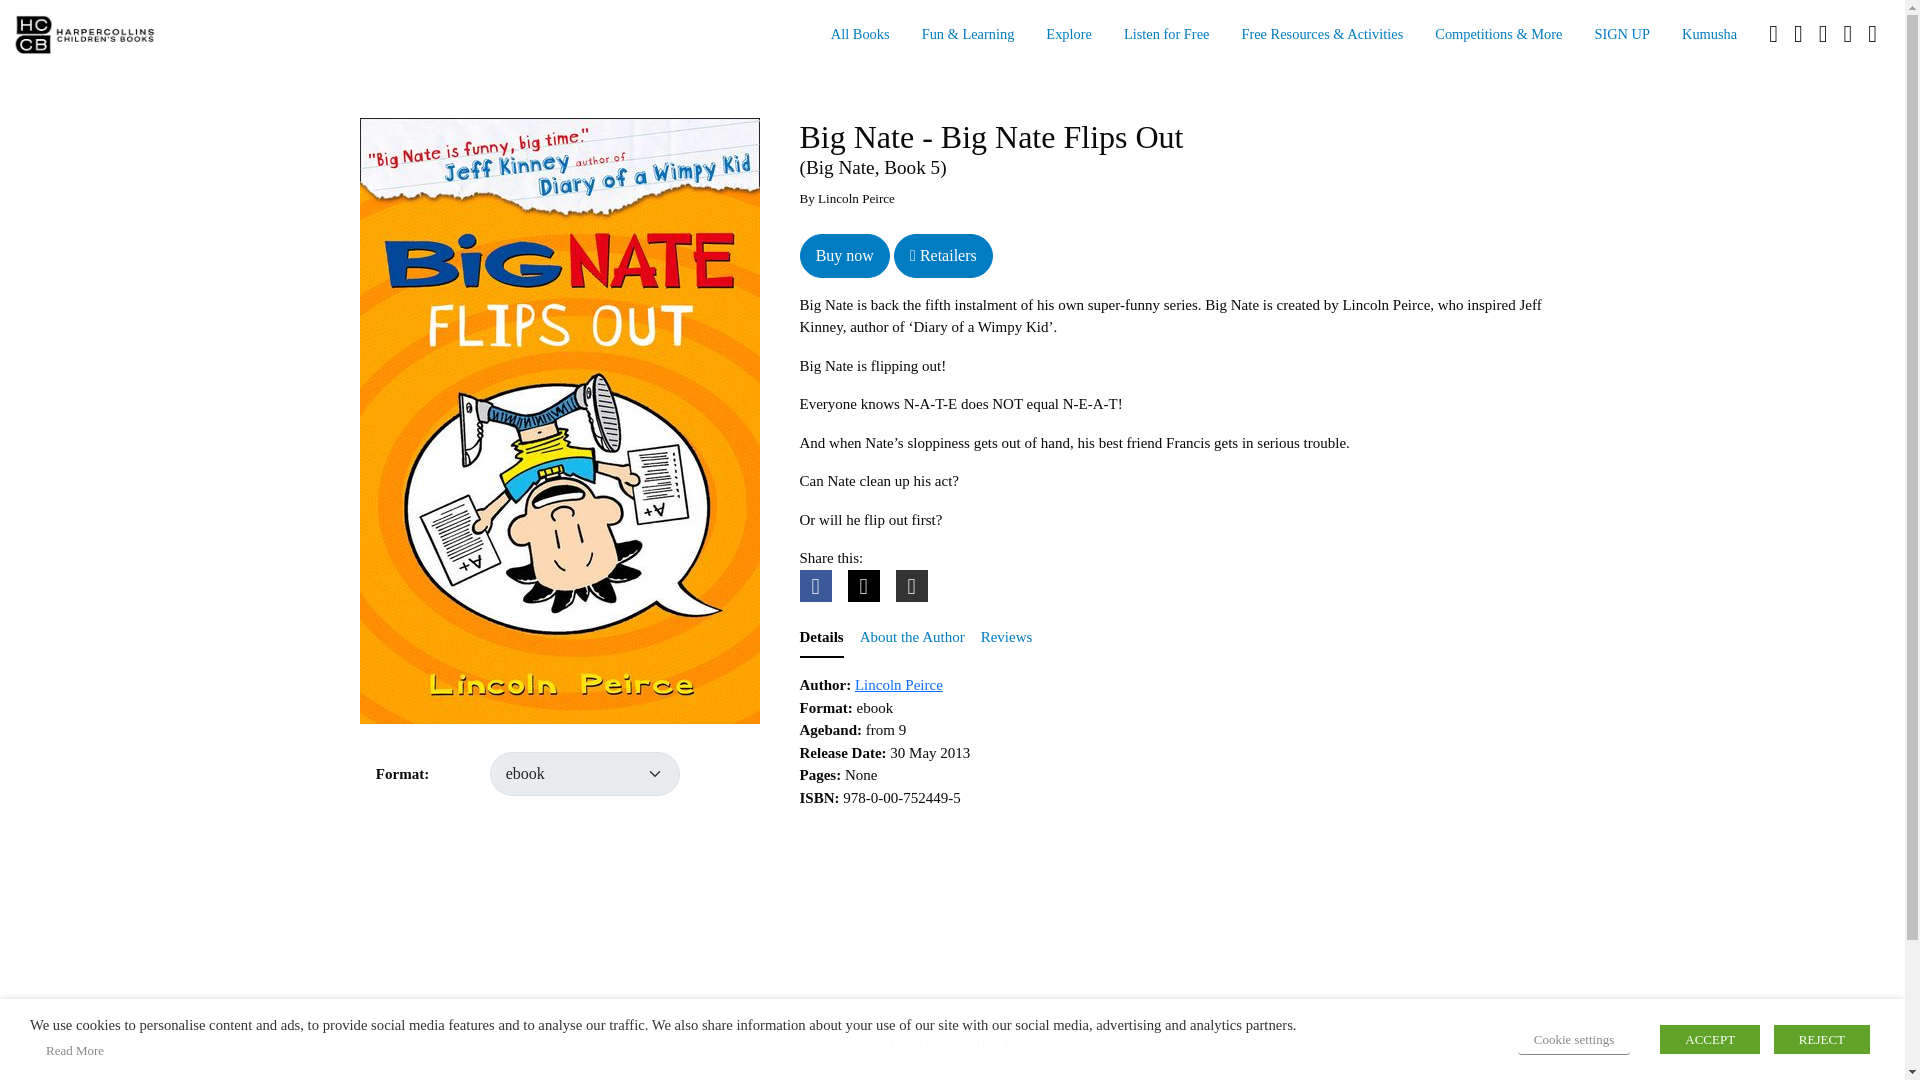  What do you see at coordinates (1822, 36) in the screenshot?
I see `soundcloud` at bounding box center [1822, 36].